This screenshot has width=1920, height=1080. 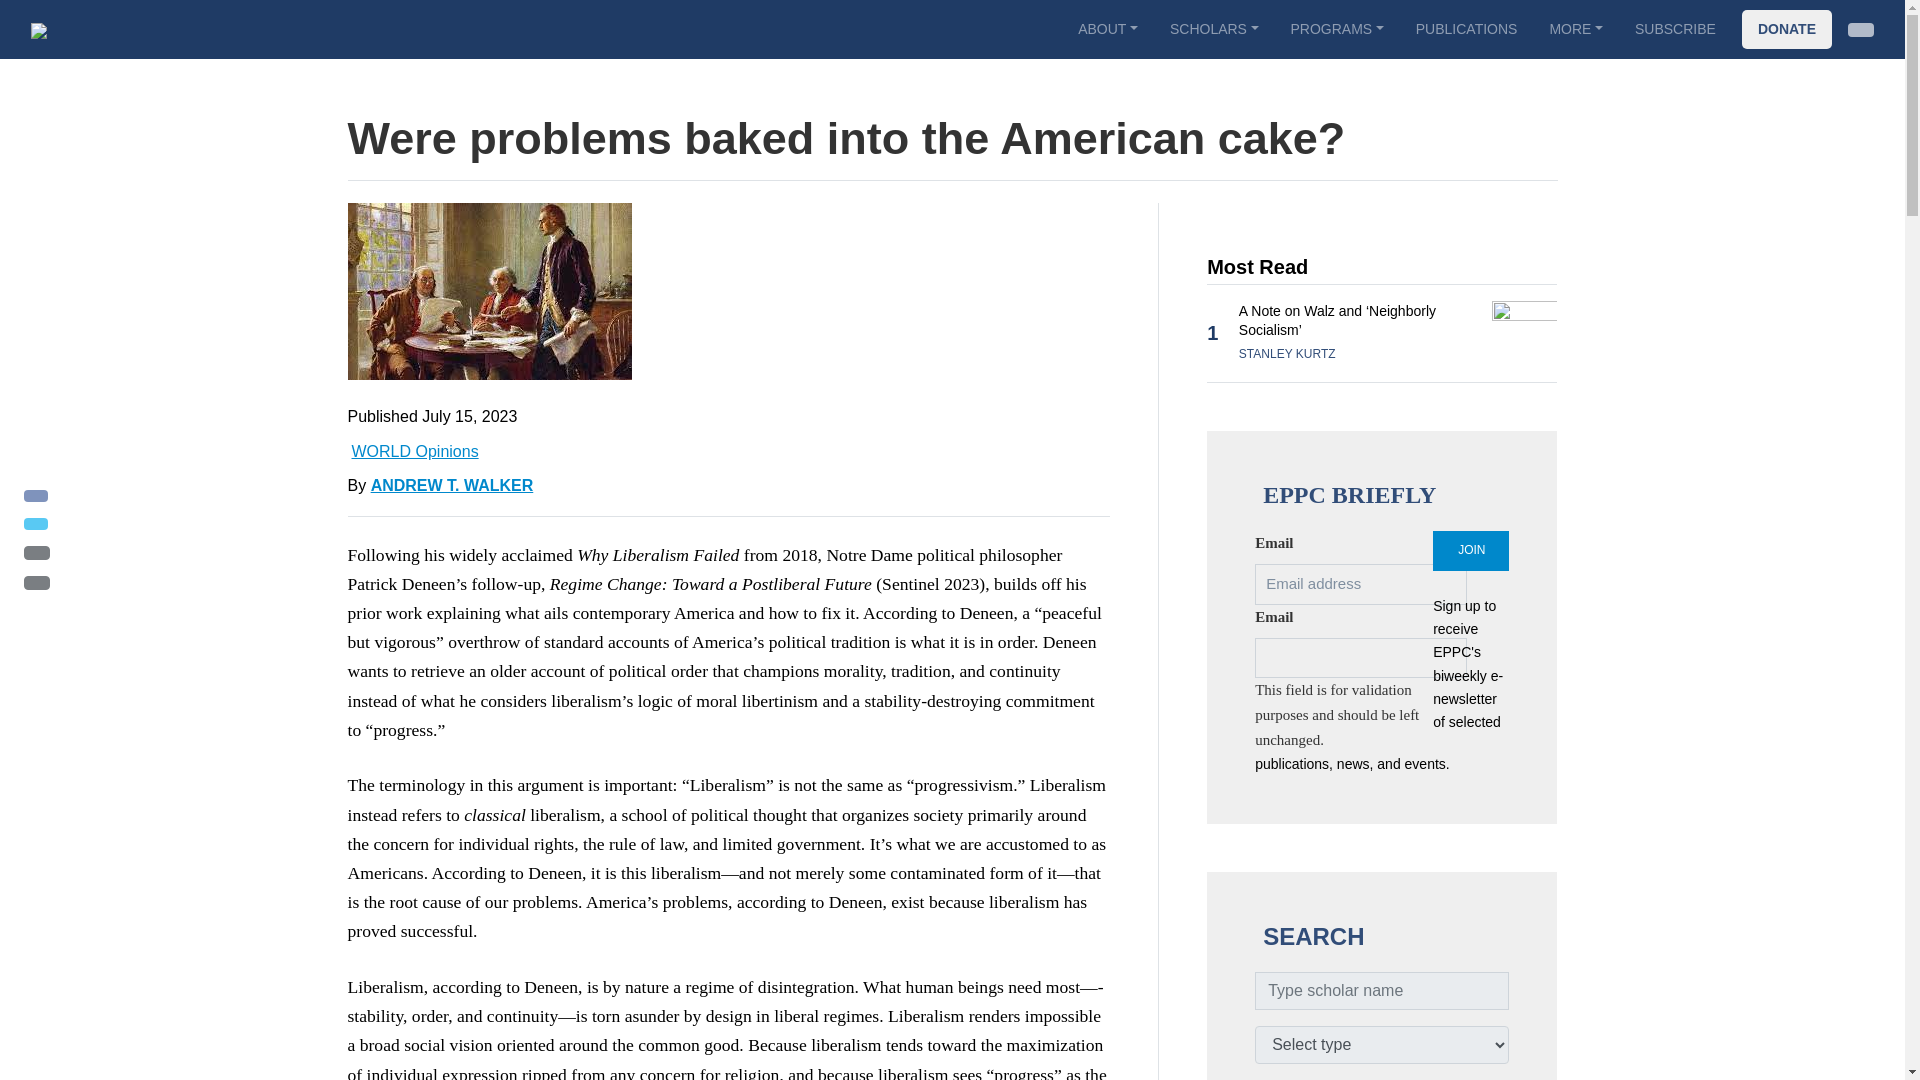 I want to click on JOIN, so click(x=1470, y=551).